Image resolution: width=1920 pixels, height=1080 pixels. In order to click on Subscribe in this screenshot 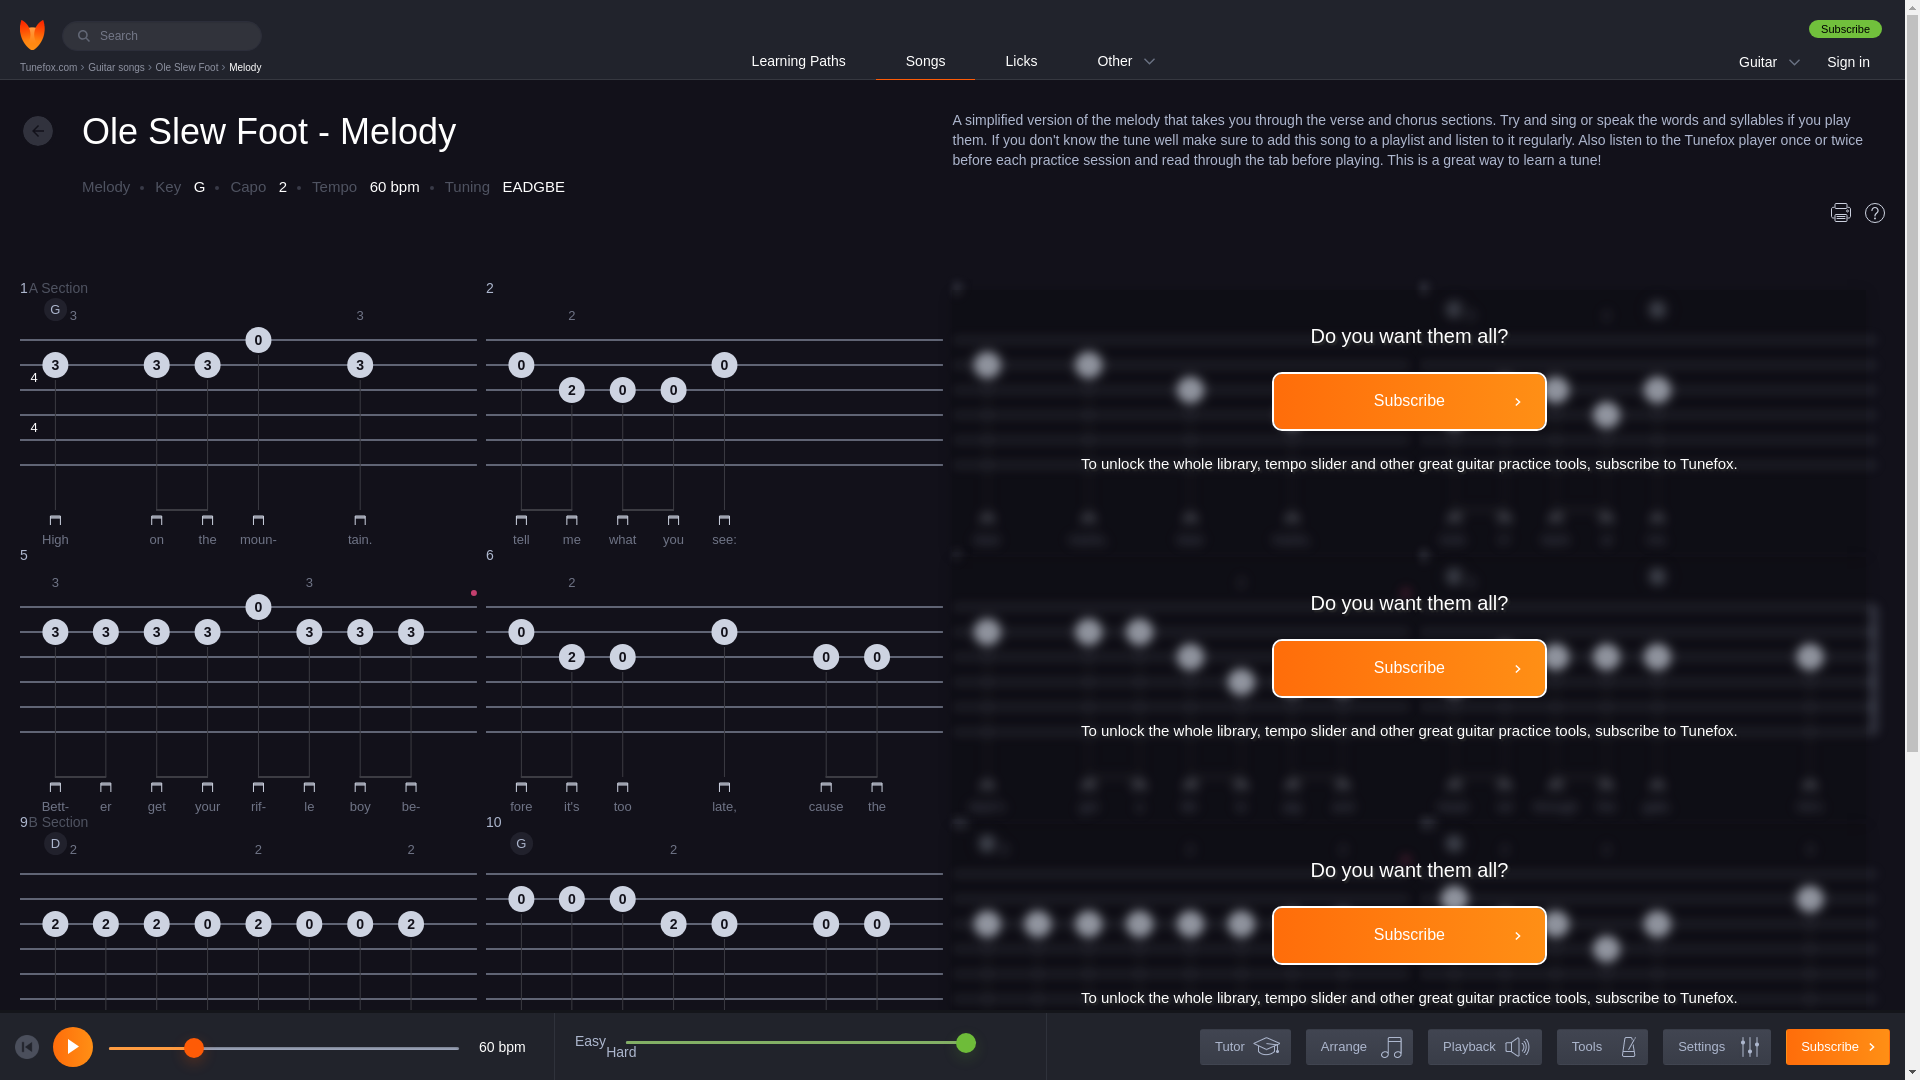, I will do `click(1409, 400)`.